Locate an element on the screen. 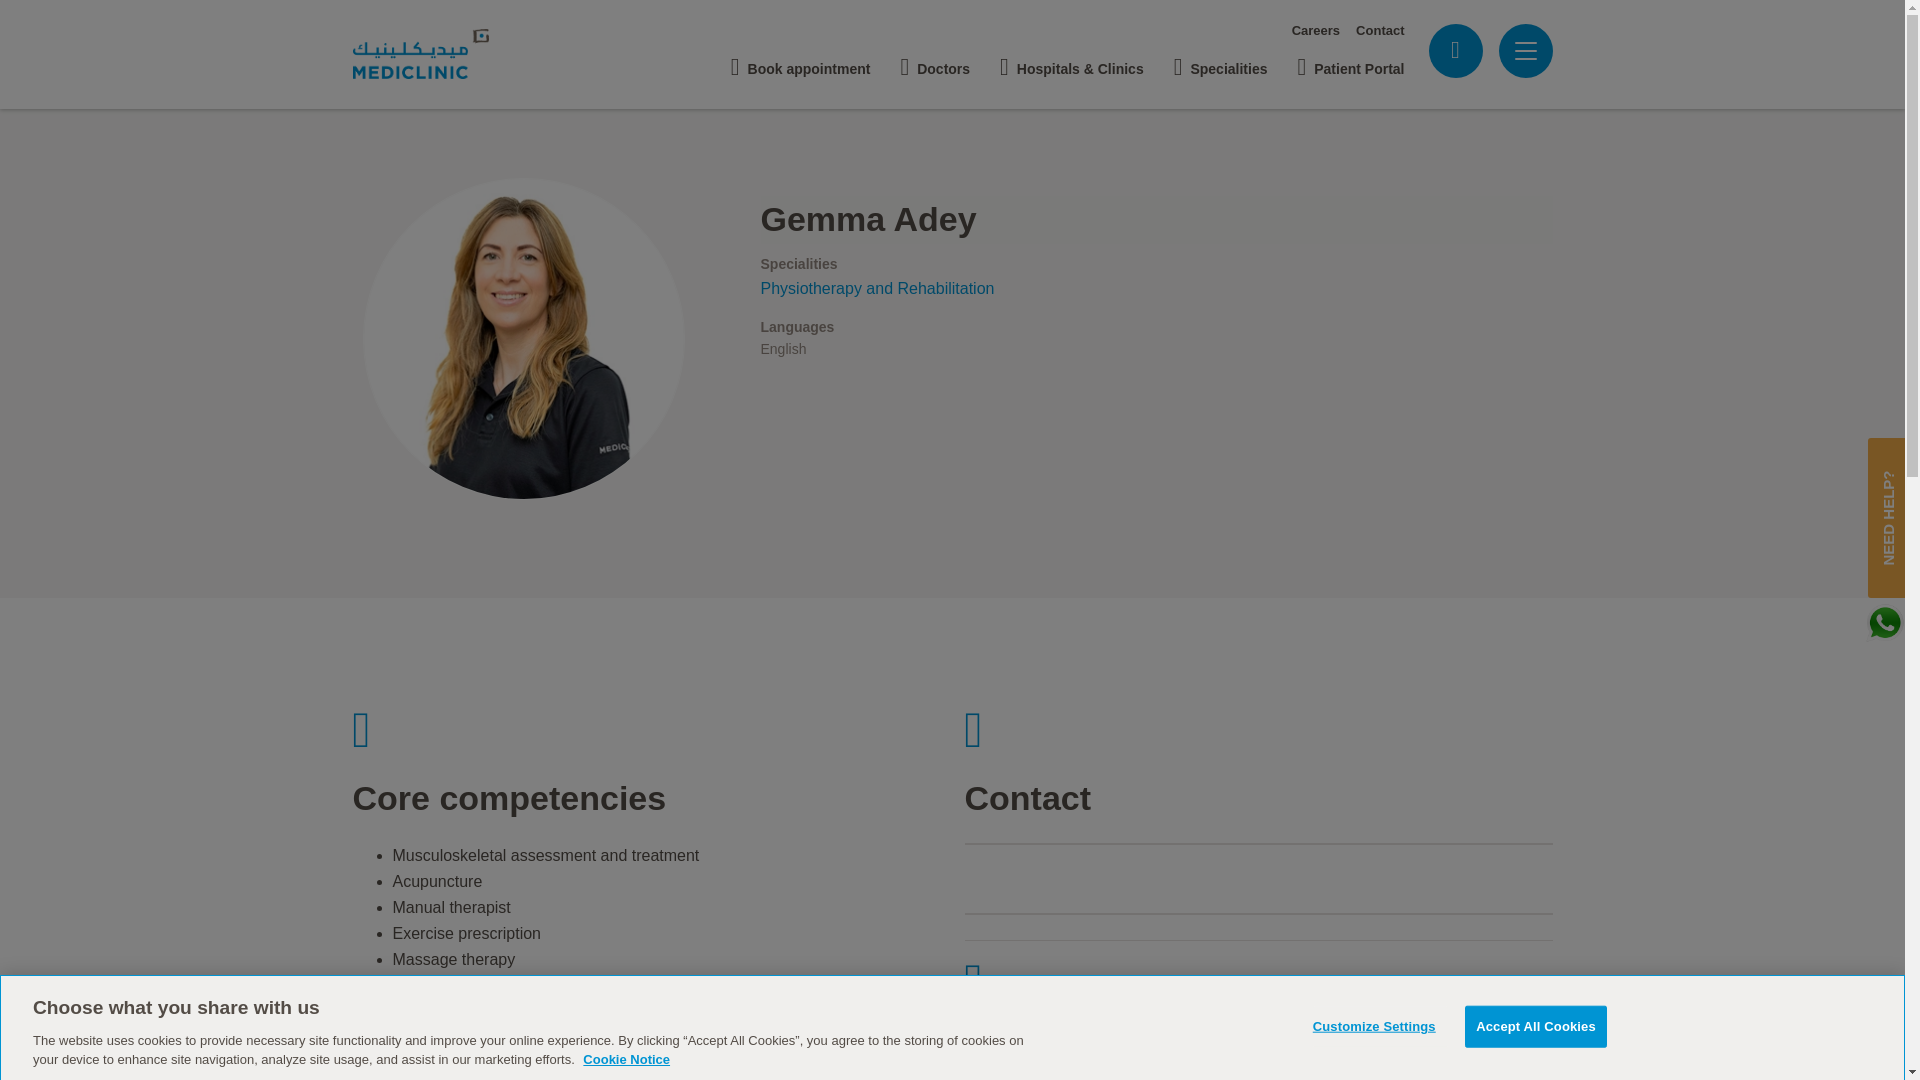 The width and height of the screenshot is (1920, 1080). Patient Portal is located at coordinates (1350, 60).